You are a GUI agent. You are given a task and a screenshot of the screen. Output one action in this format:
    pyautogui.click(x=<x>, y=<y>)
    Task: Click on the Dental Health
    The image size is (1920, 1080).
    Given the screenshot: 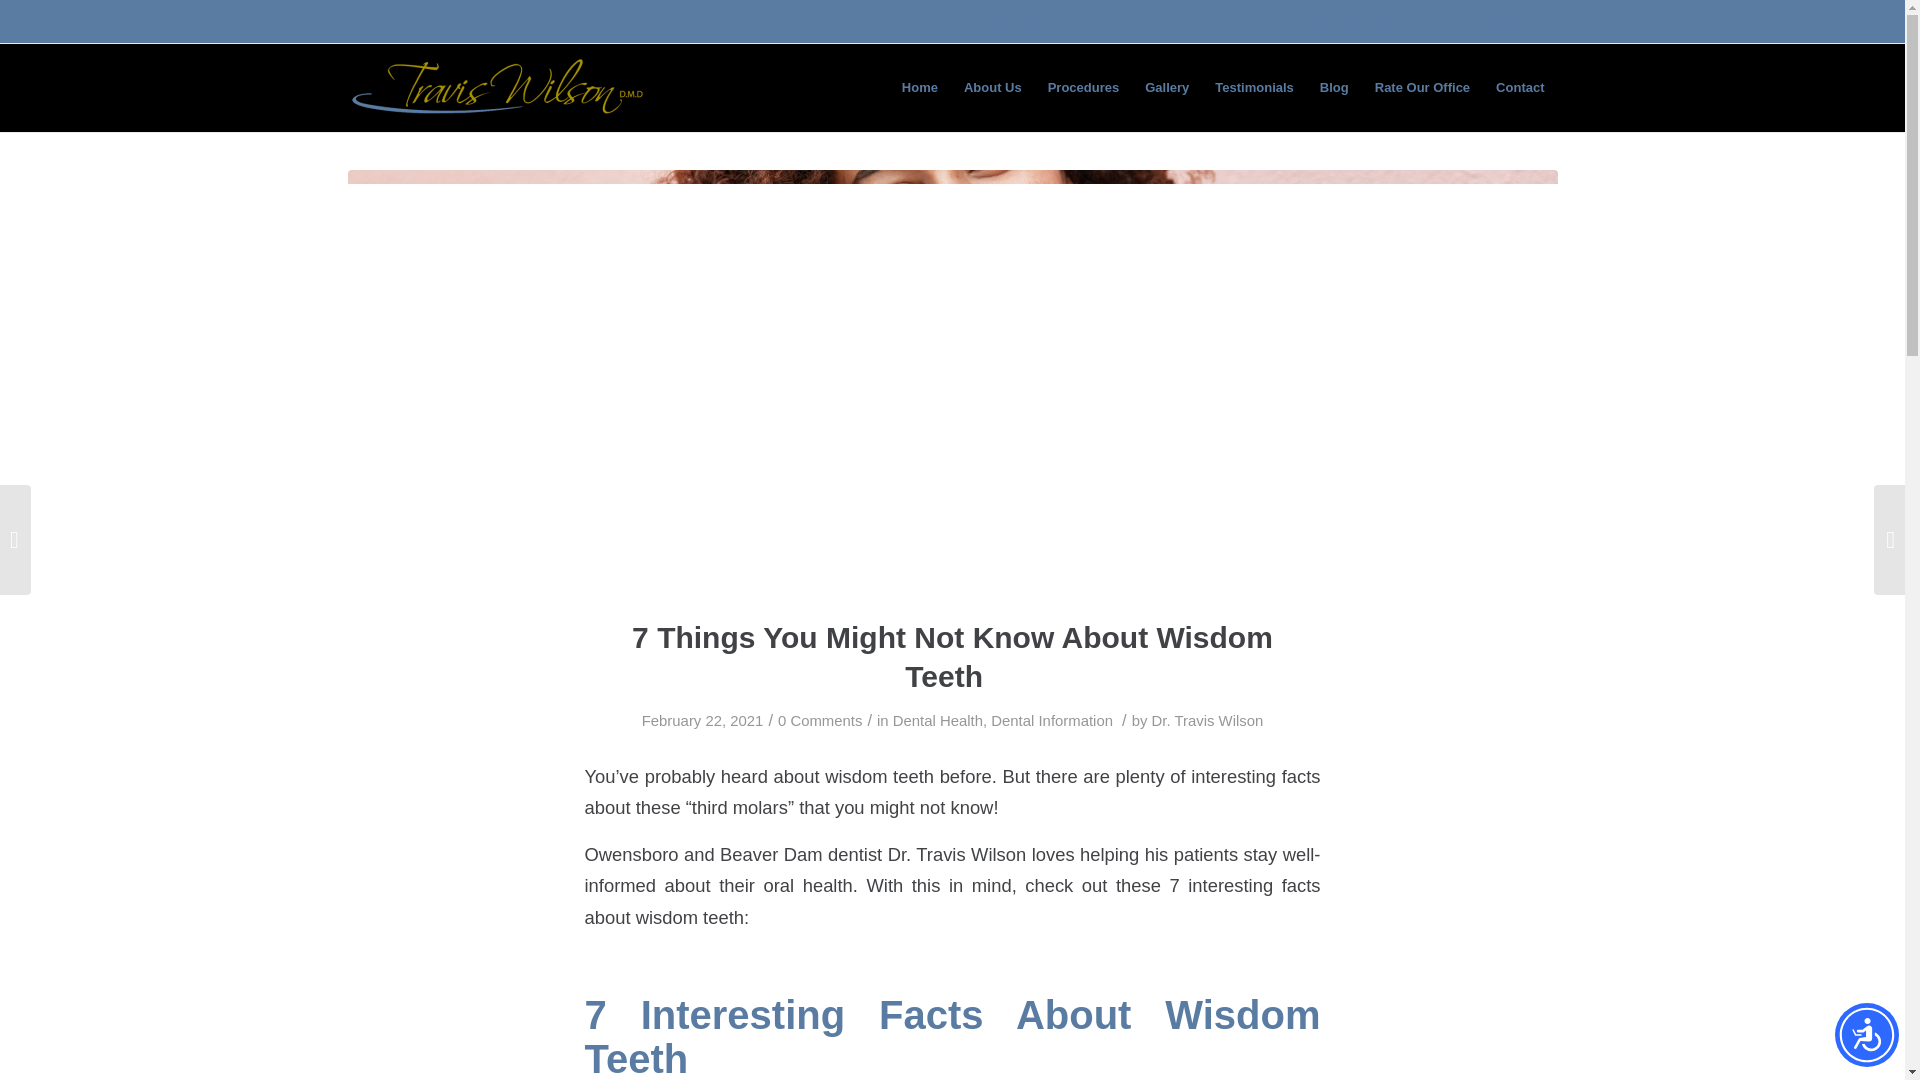 What is the action you would take?
    pyautogui.click(x=938, y=720)
    